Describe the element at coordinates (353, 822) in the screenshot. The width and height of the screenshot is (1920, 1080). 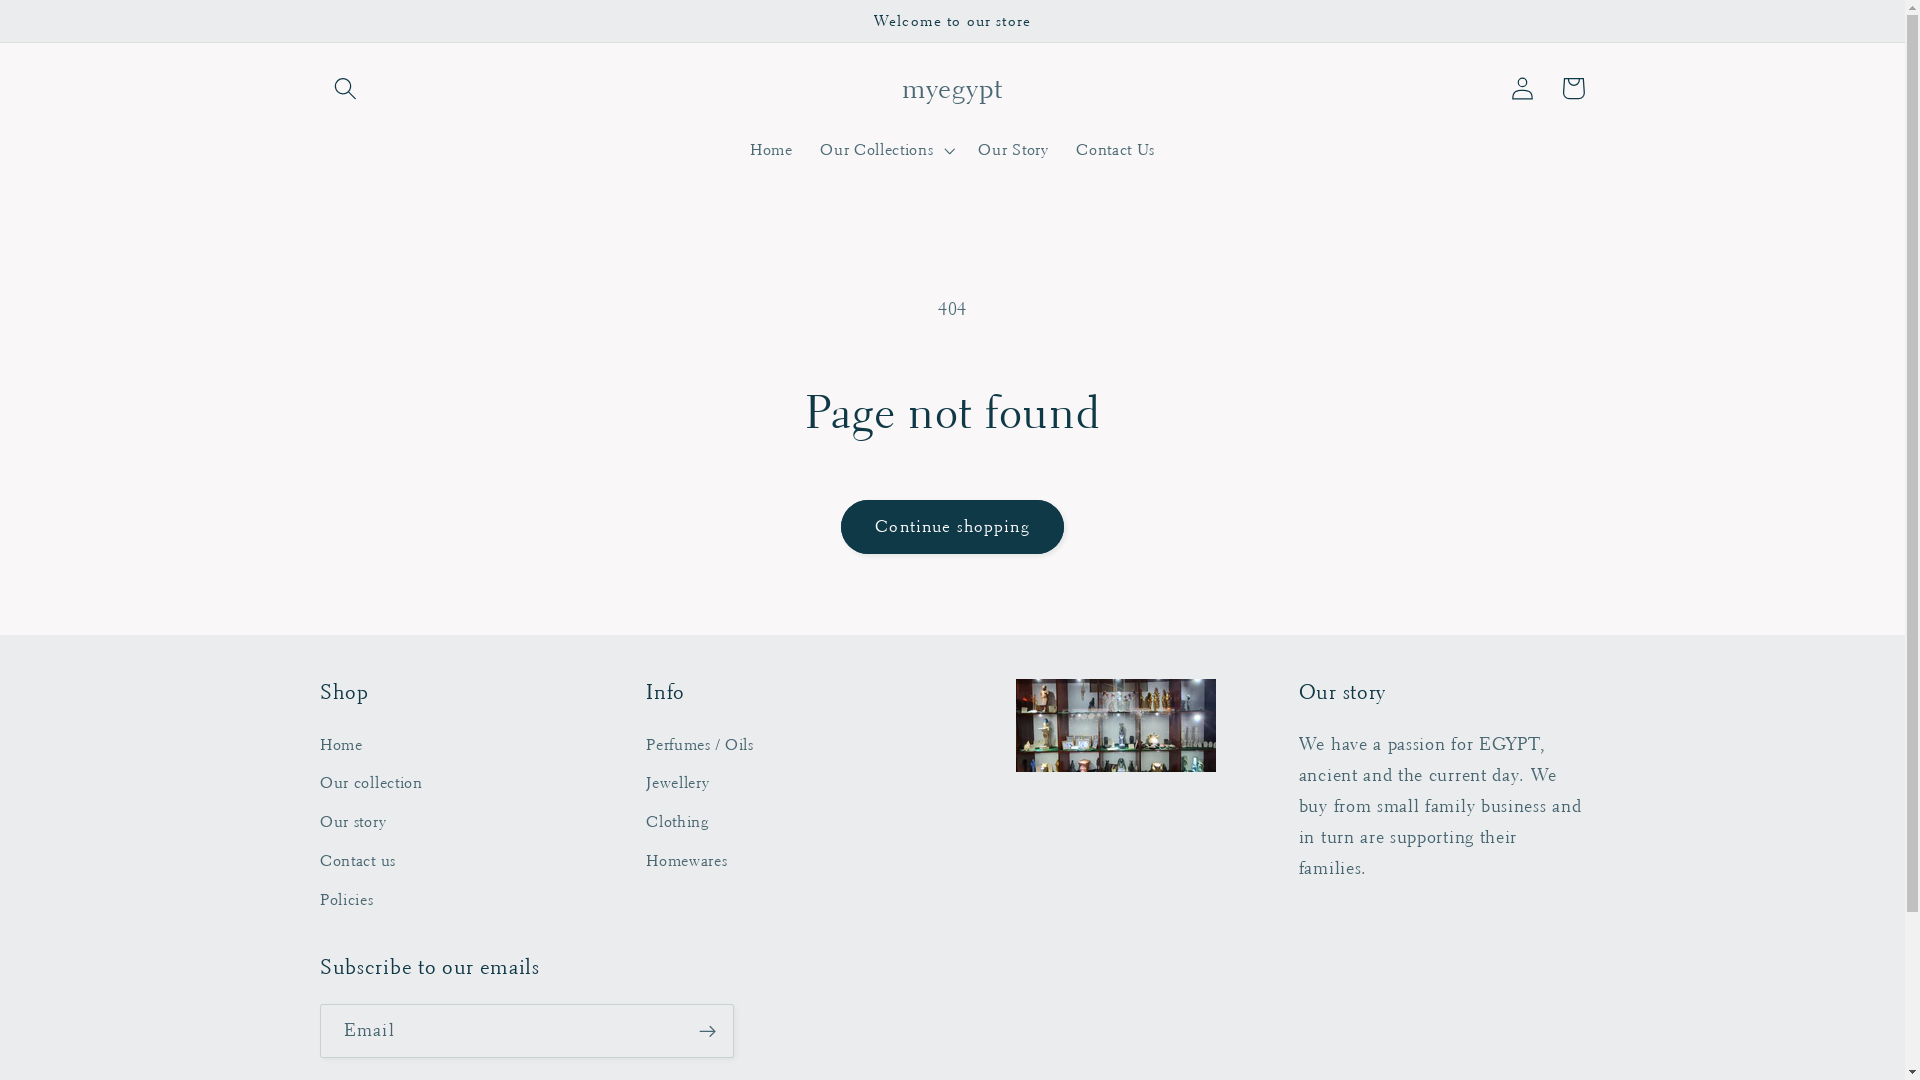
I see `Our story` at that location.